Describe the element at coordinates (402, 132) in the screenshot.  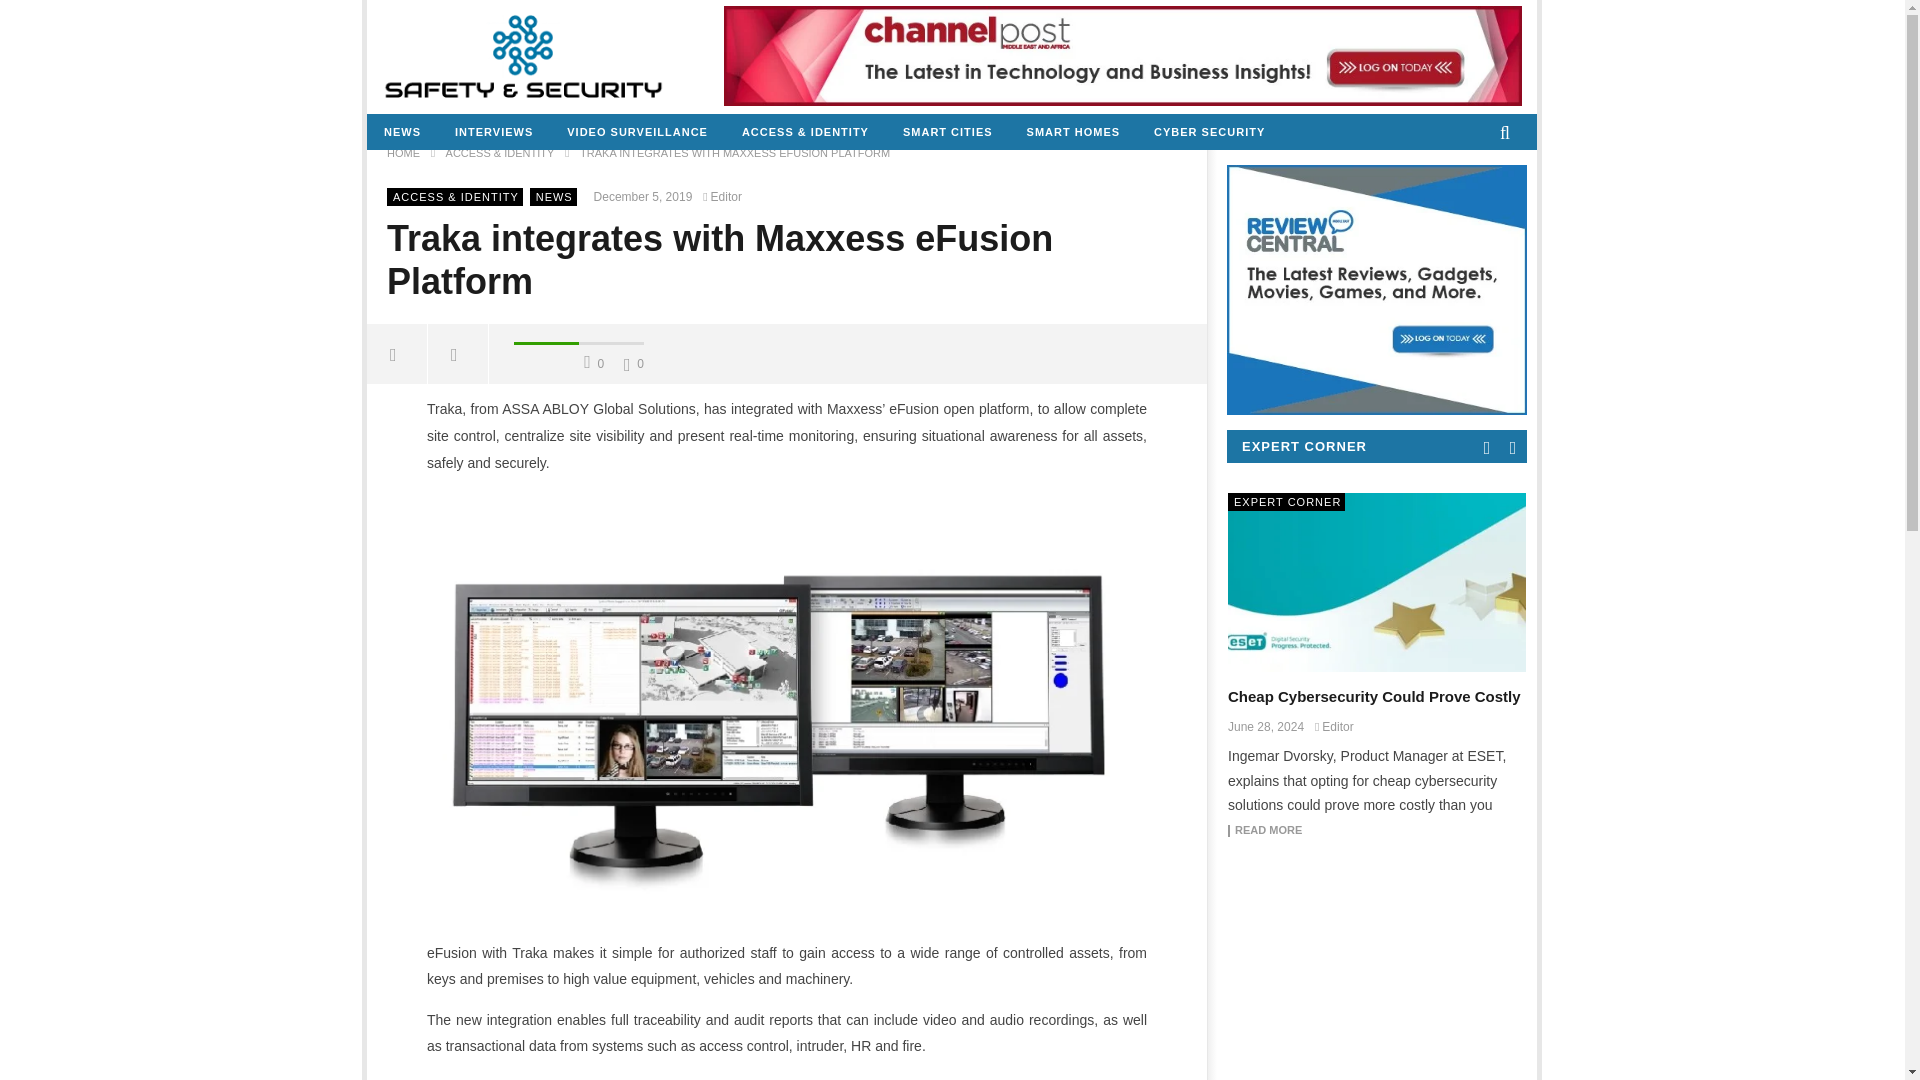
I see `NEWS` at that location.